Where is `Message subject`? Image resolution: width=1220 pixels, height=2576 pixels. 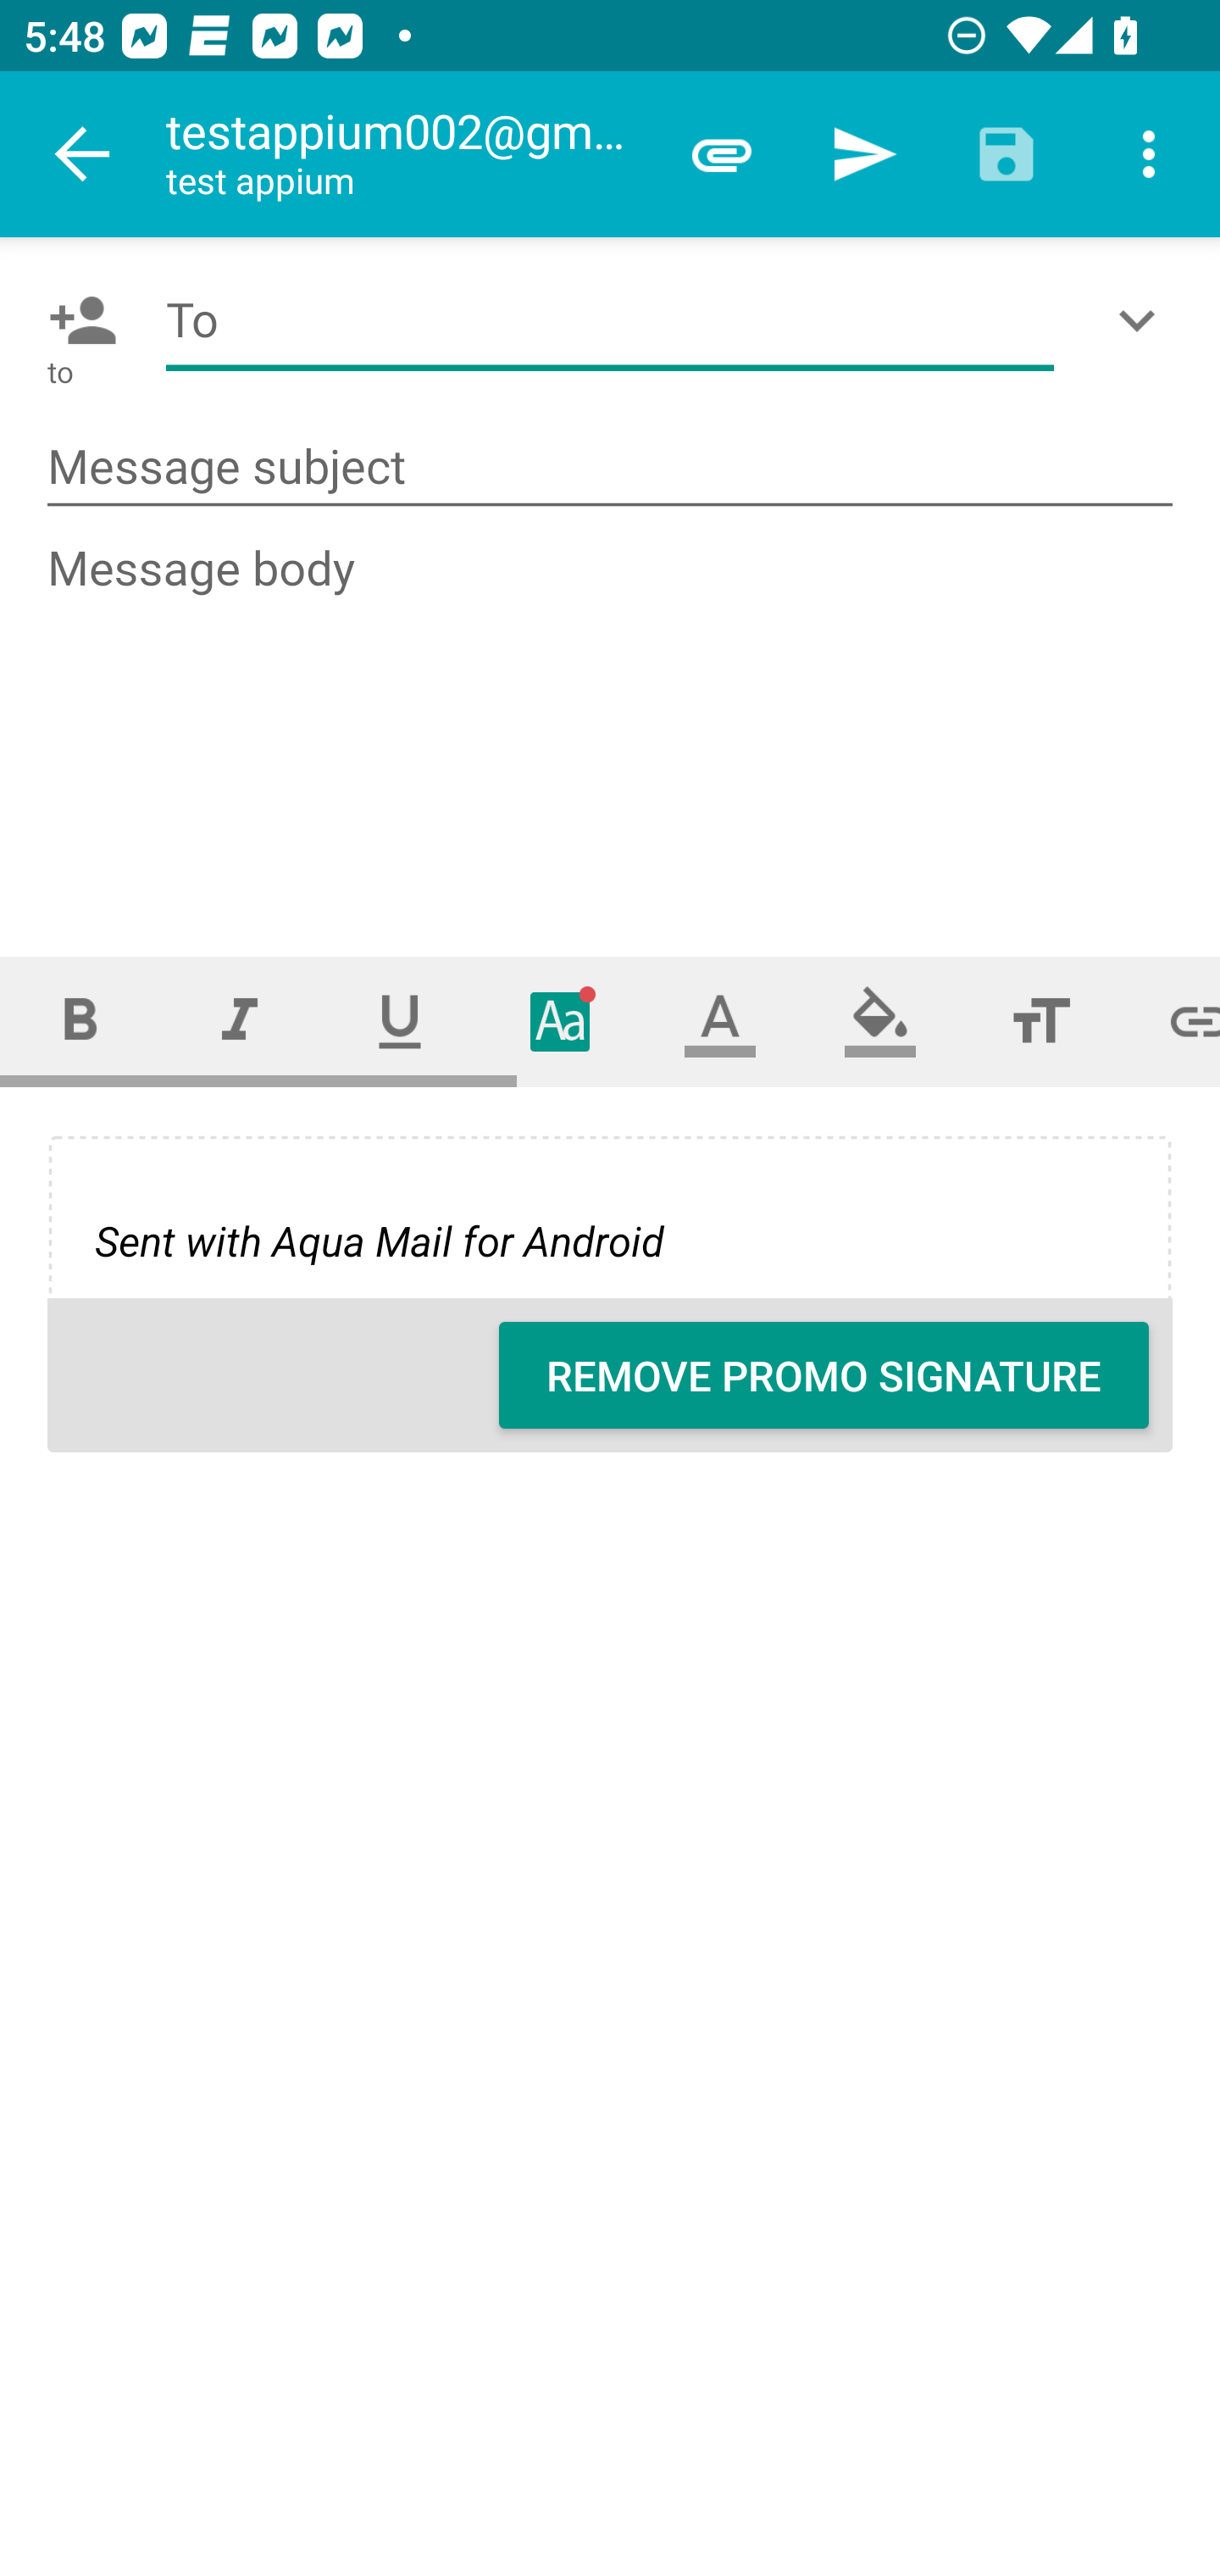 Message subject is located at coordinates (610, 468).